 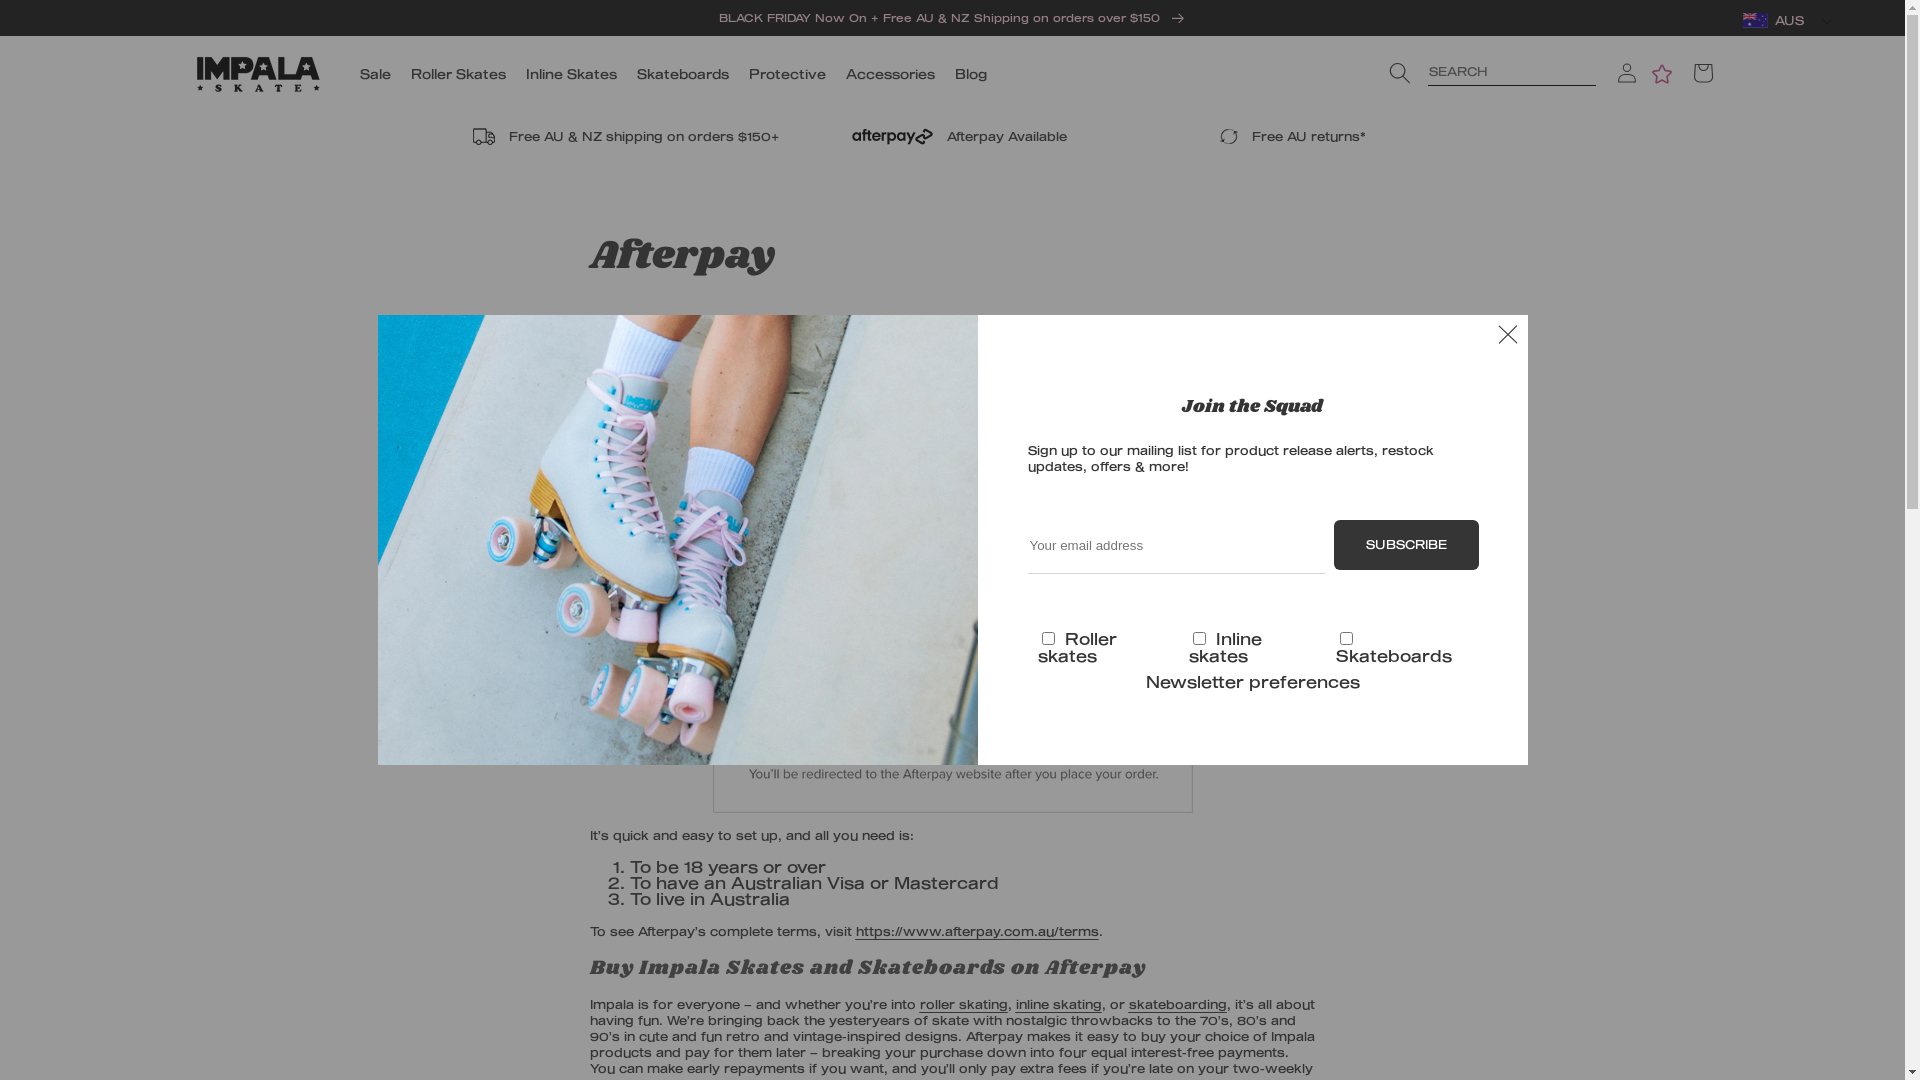 What do you see at coordinates (1702, 73) in the screenshot?
I see `Cart` at bounding box center [1702, 73].